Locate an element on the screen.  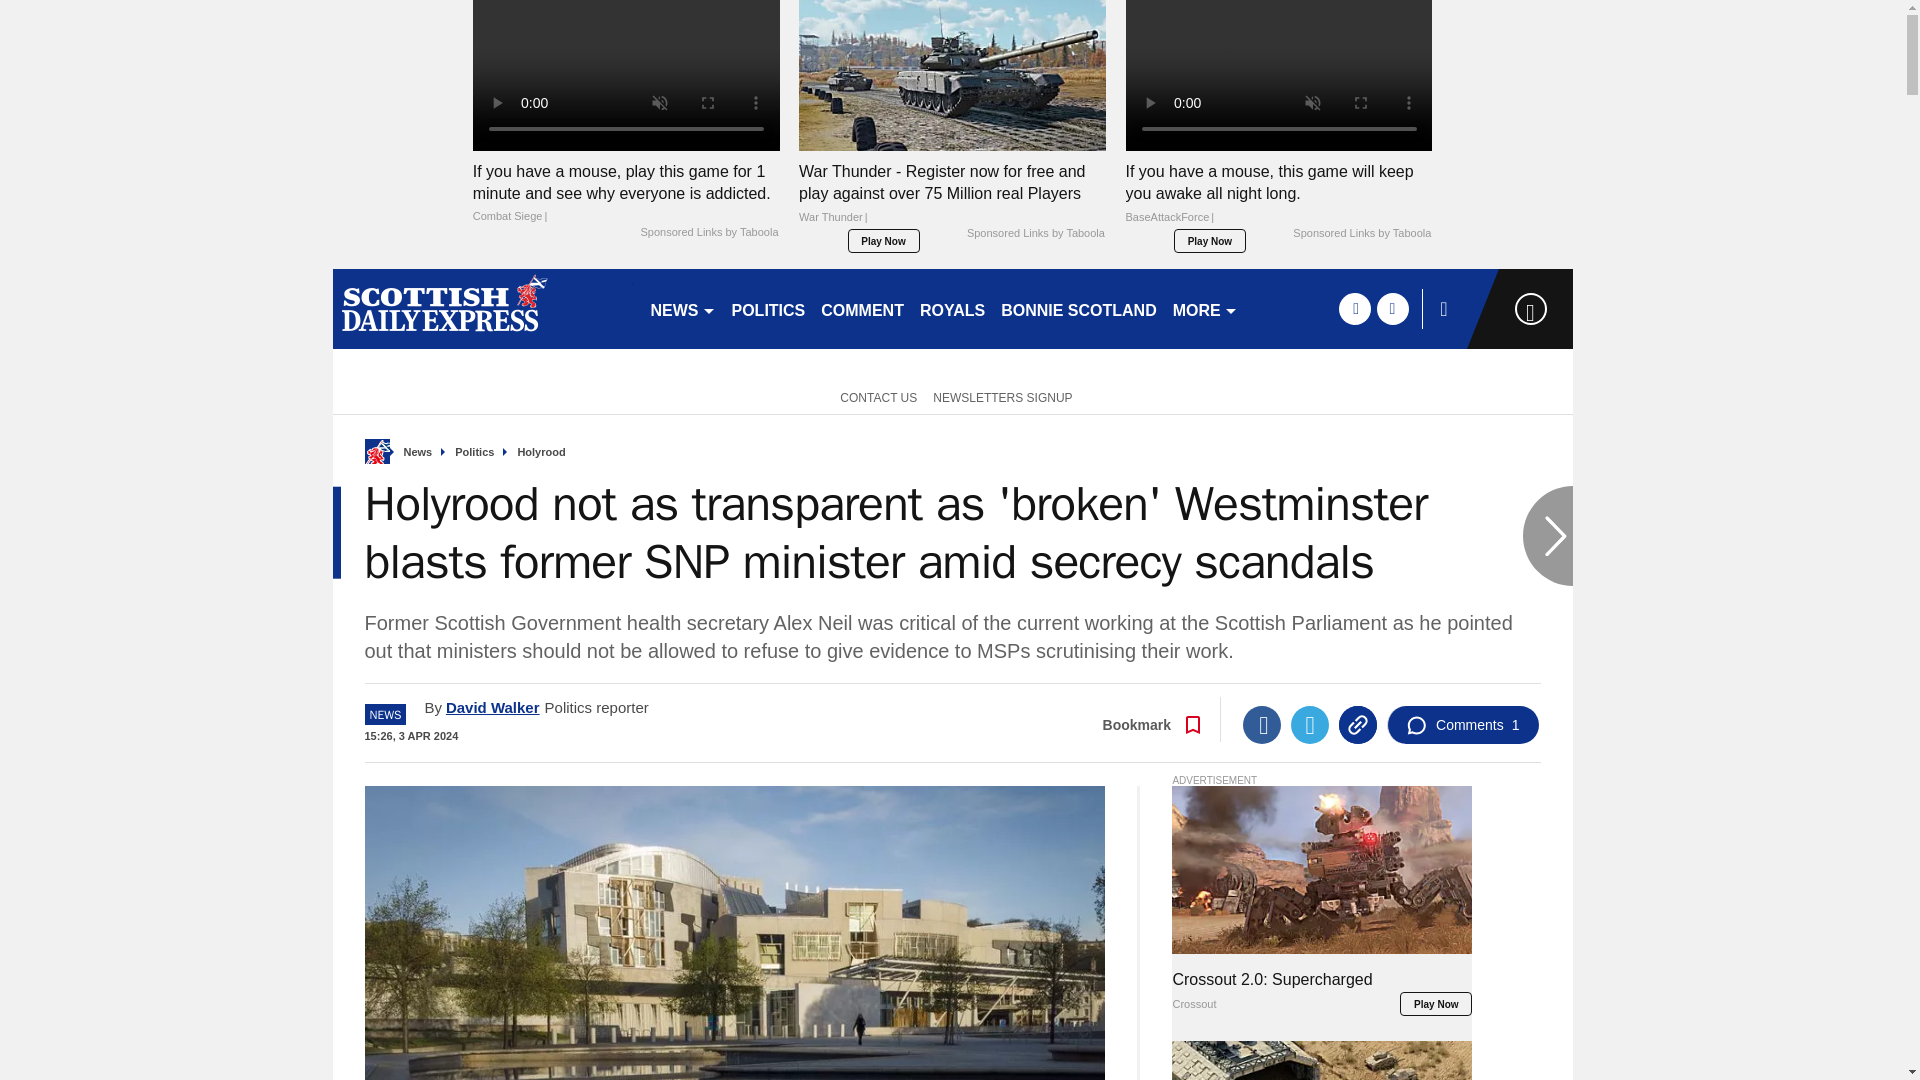
Sponsored Links by Taboola is located at coordinates (708, 232).